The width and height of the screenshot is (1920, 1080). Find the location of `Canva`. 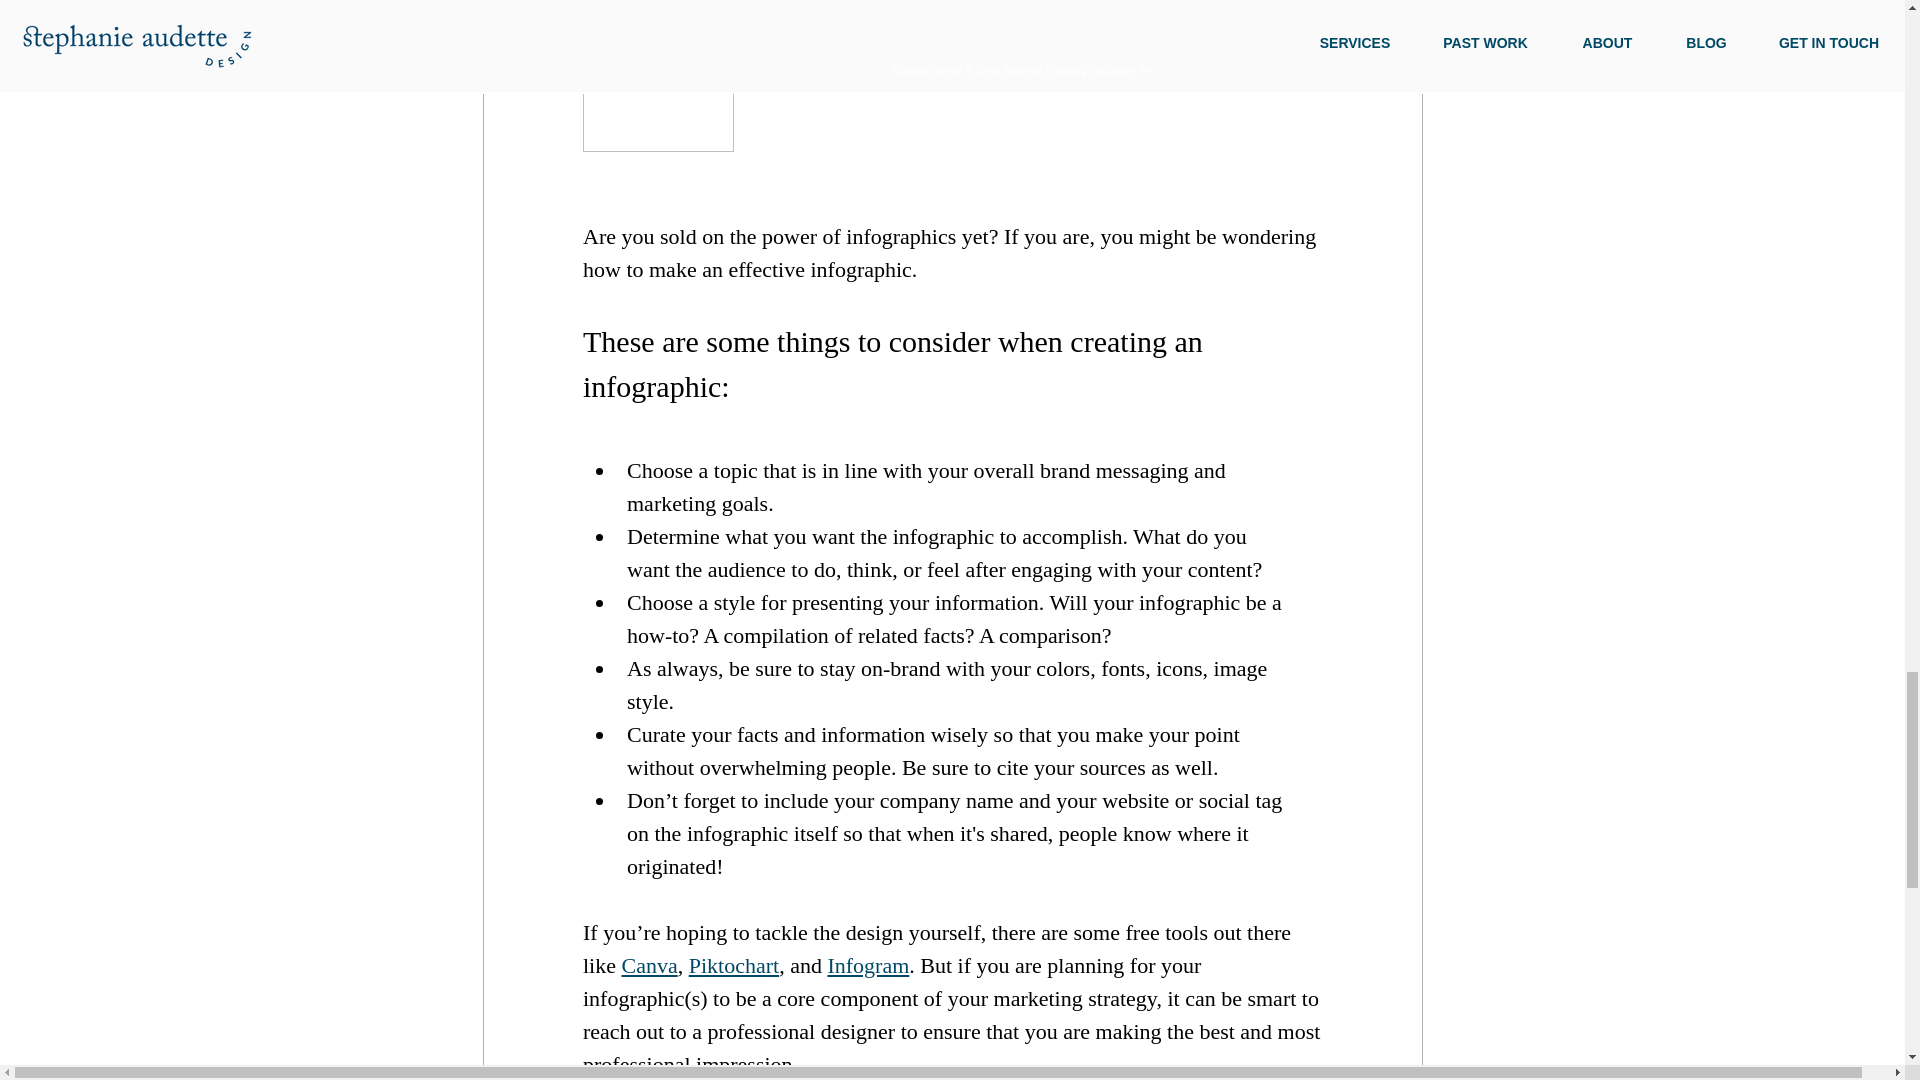

Canva is located at coordinates (648, 965).